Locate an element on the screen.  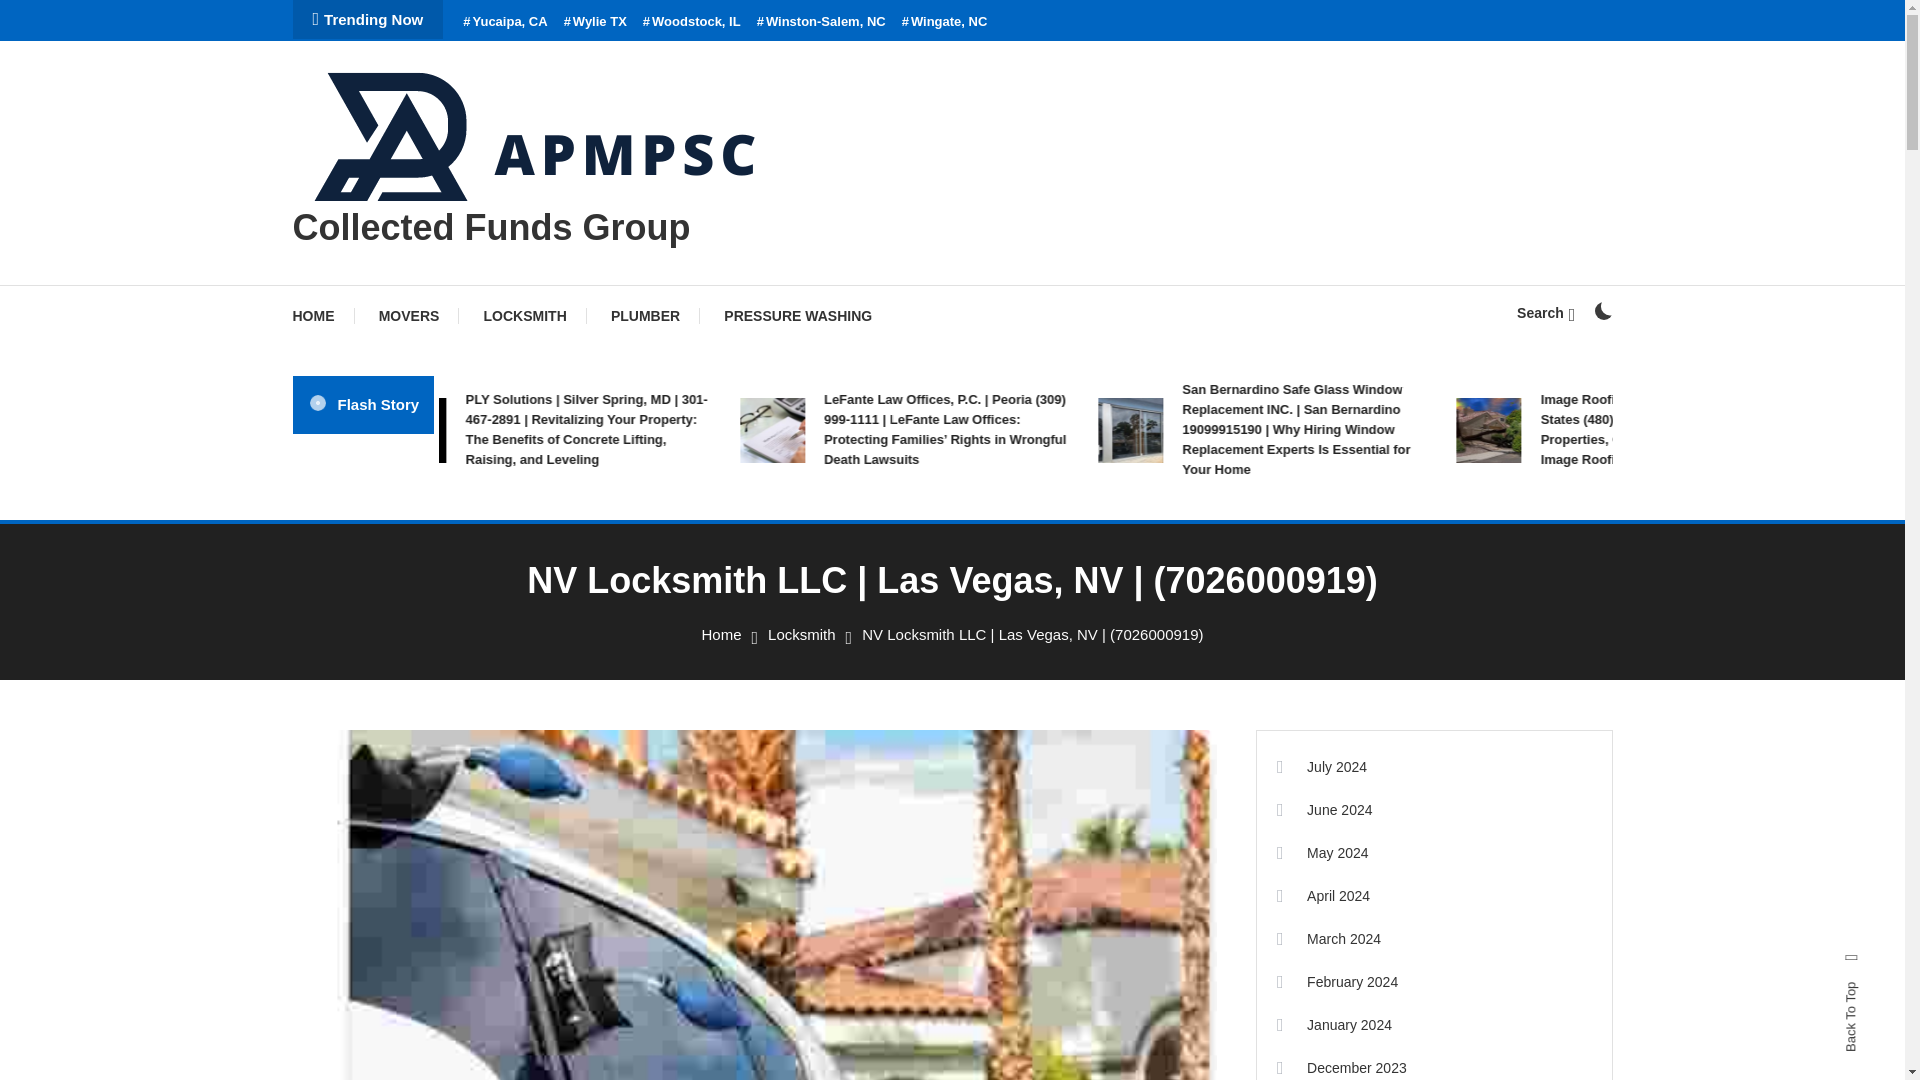
Wylie TX is located at coordinates (596, 22).